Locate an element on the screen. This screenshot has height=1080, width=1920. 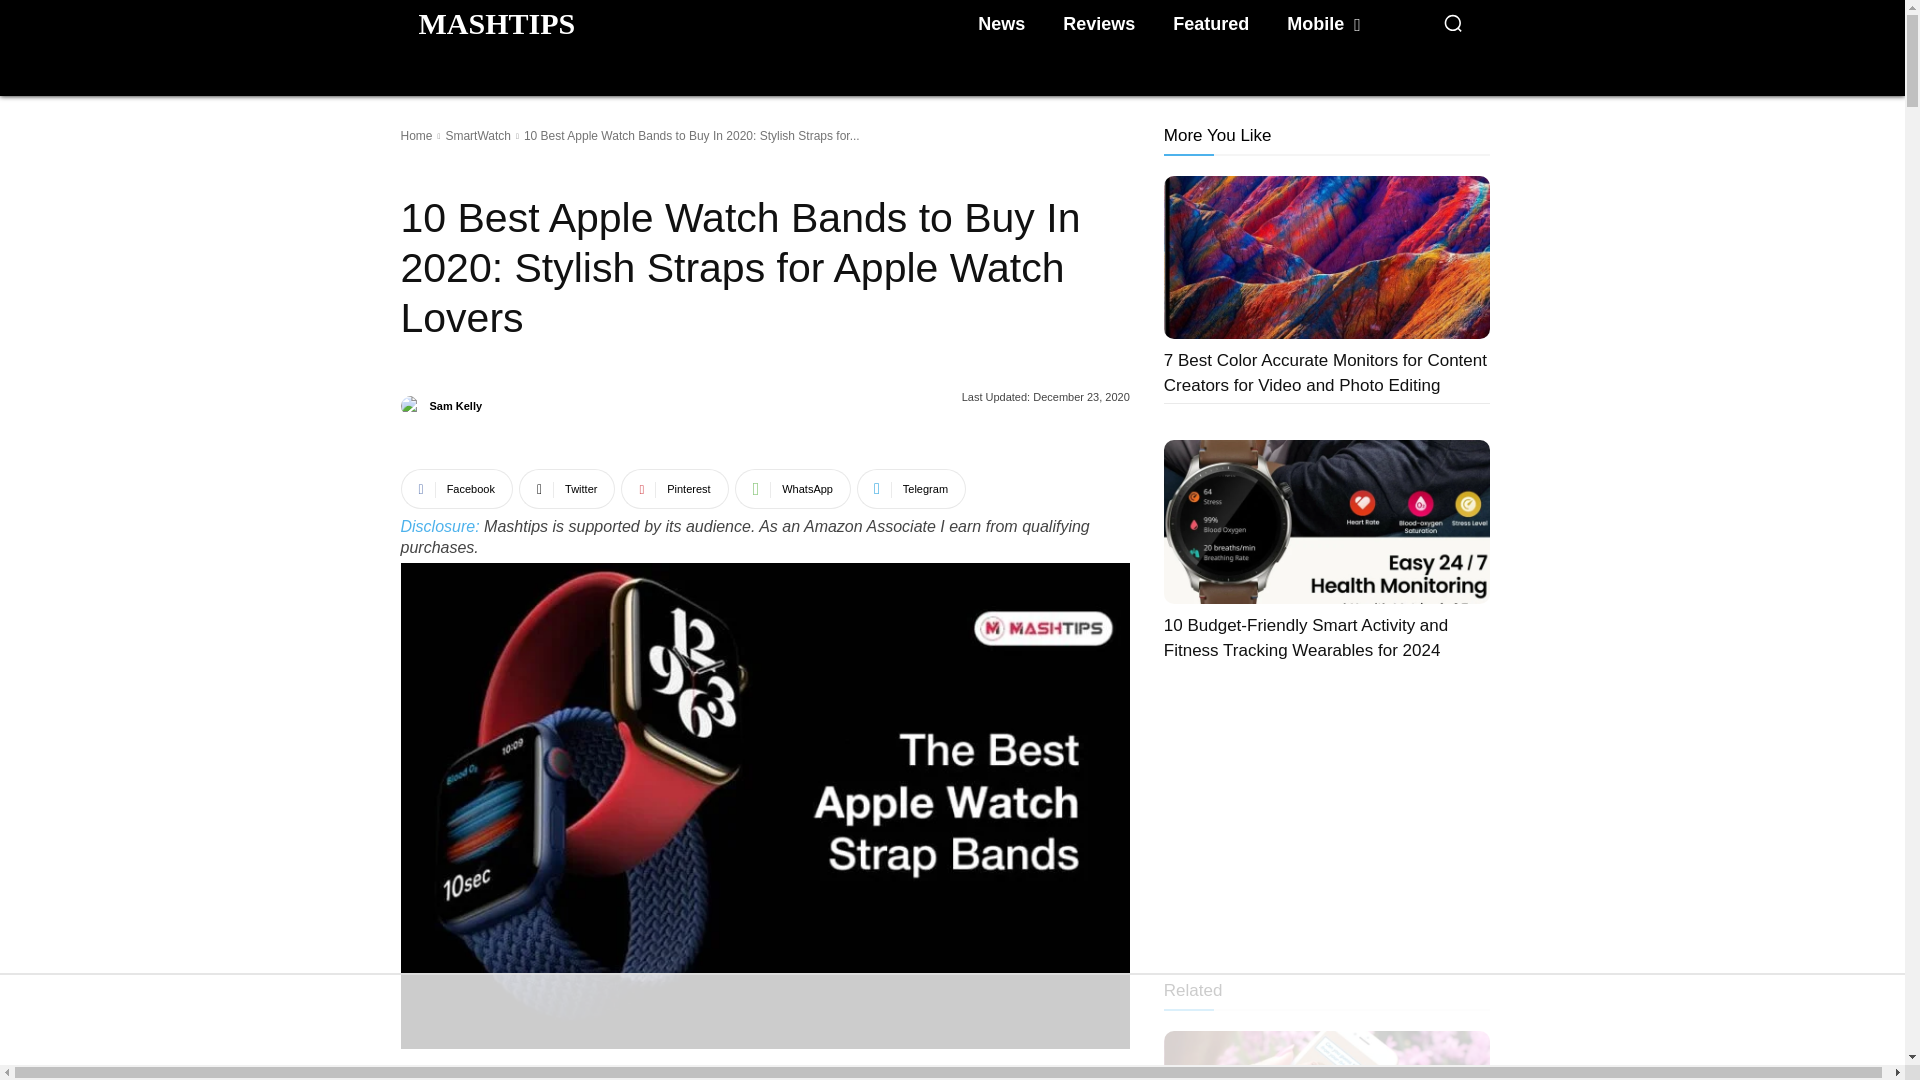
Featured is located at coordinates (1211, 24).